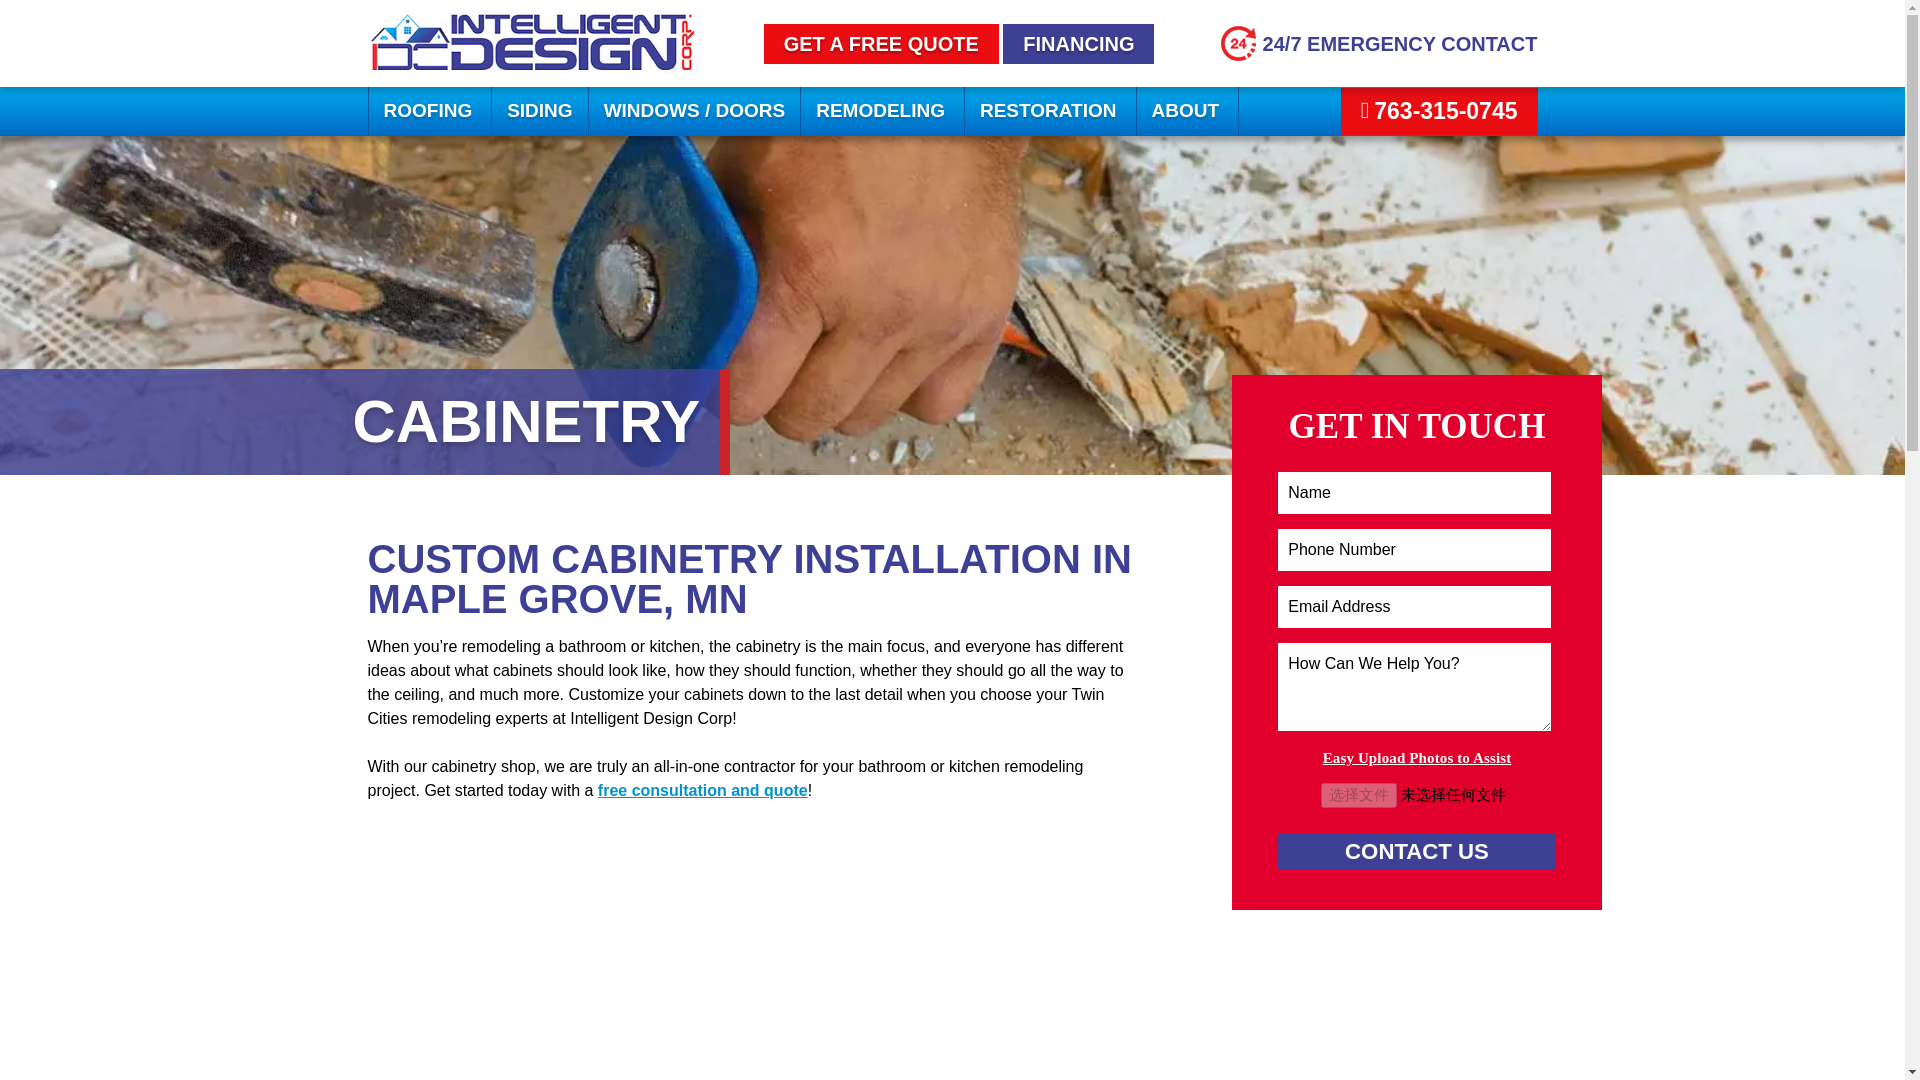 Image resolution: width=1920 pixels, height=1080 pixels. Describe the element at coordinates (881, 43) in the screenshot. I see `GET A FREE QUOTE` at that location.